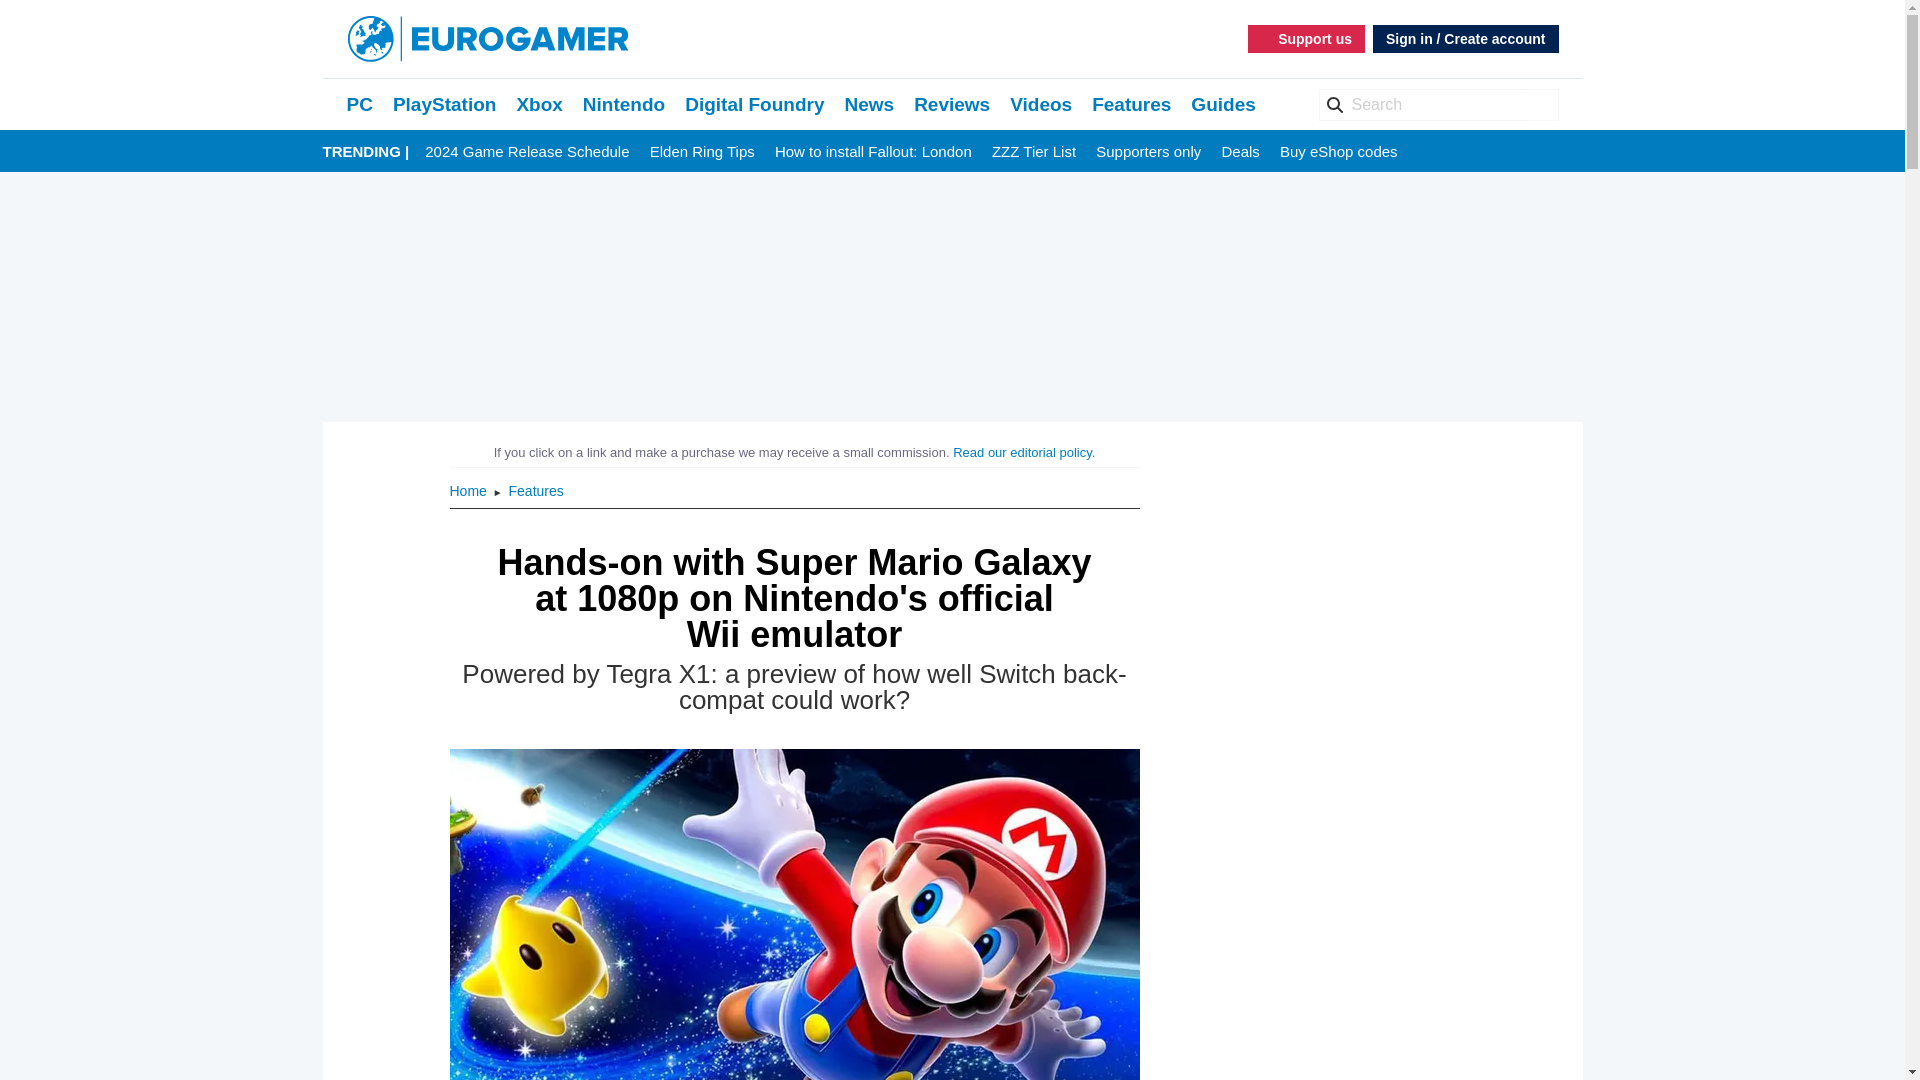  Describe the element at coordinates (1040, 104) in the screenshot. I see `Videos` at that location.